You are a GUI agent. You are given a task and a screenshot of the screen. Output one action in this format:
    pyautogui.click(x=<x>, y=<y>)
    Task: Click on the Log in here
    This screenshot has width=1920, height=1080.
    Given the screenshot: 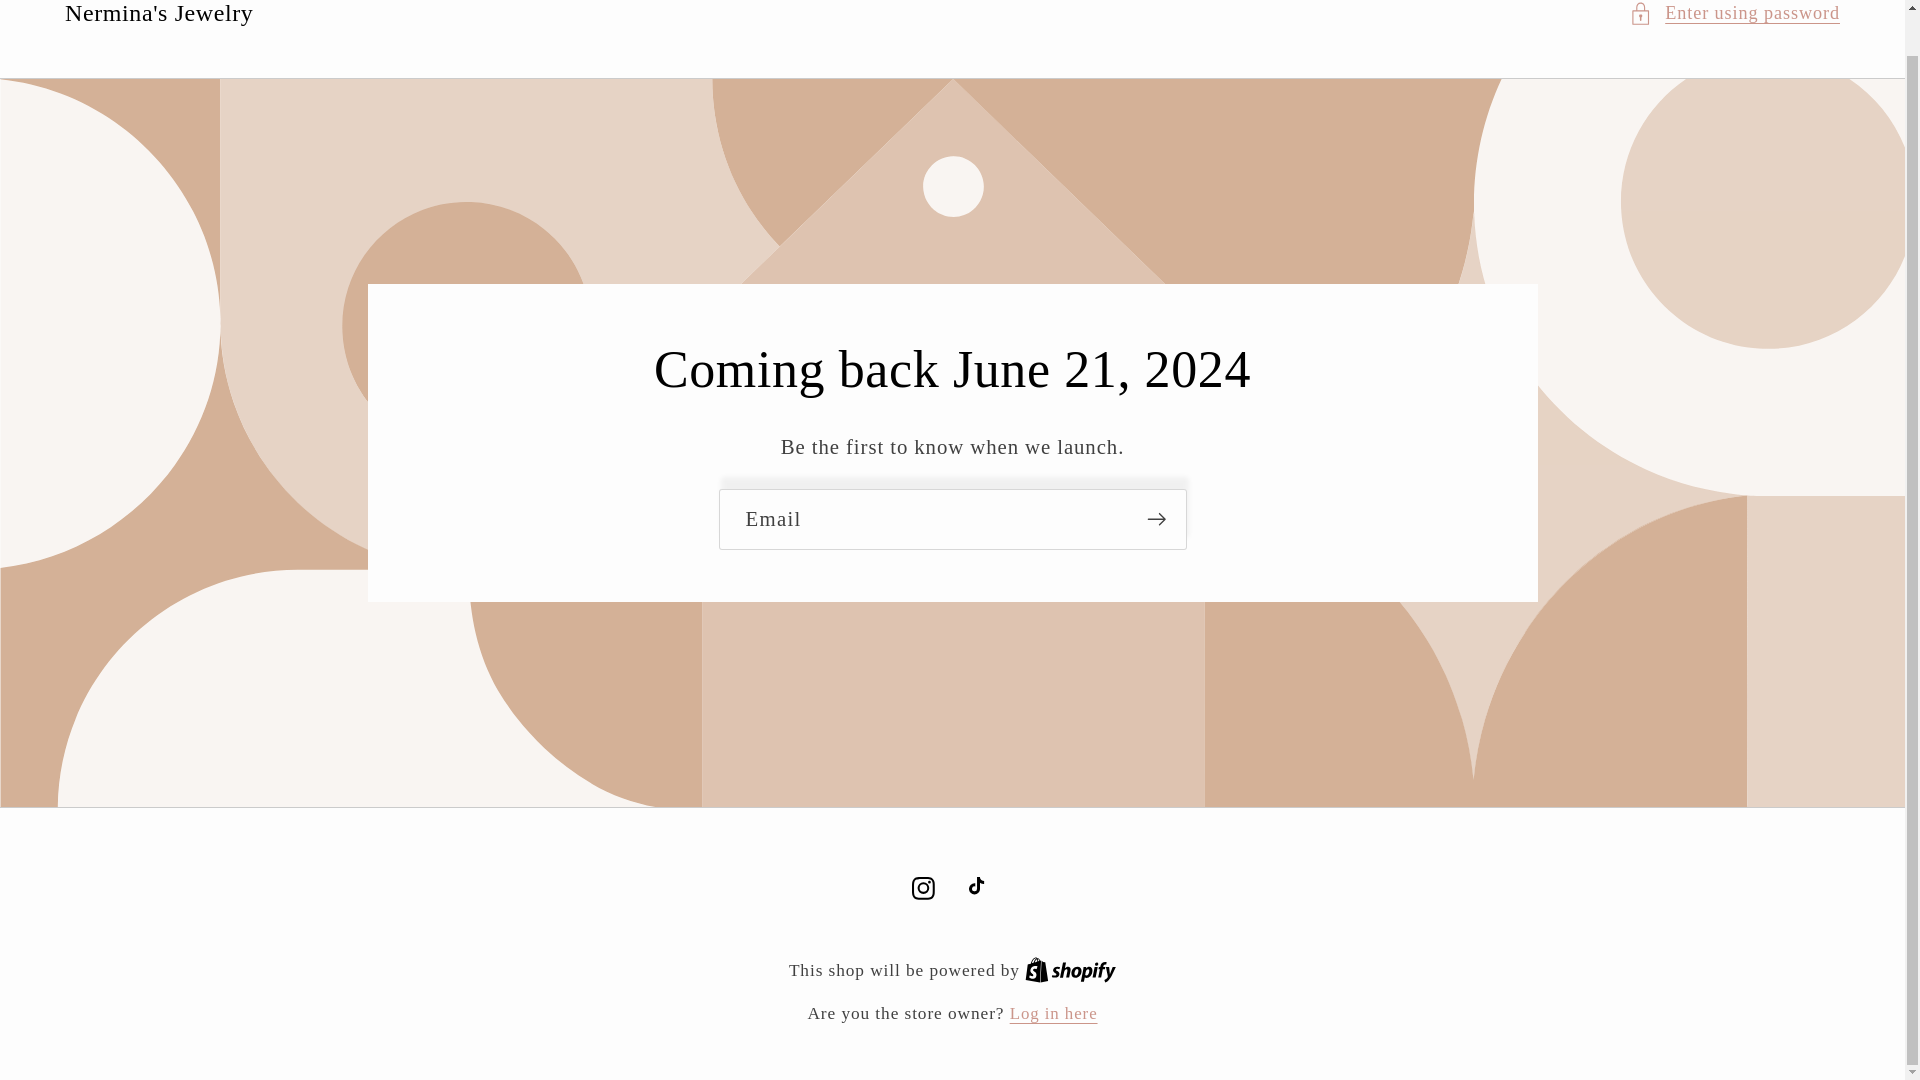 What is the action you would take?
    pyautogui.click(x=78, y=8)
    